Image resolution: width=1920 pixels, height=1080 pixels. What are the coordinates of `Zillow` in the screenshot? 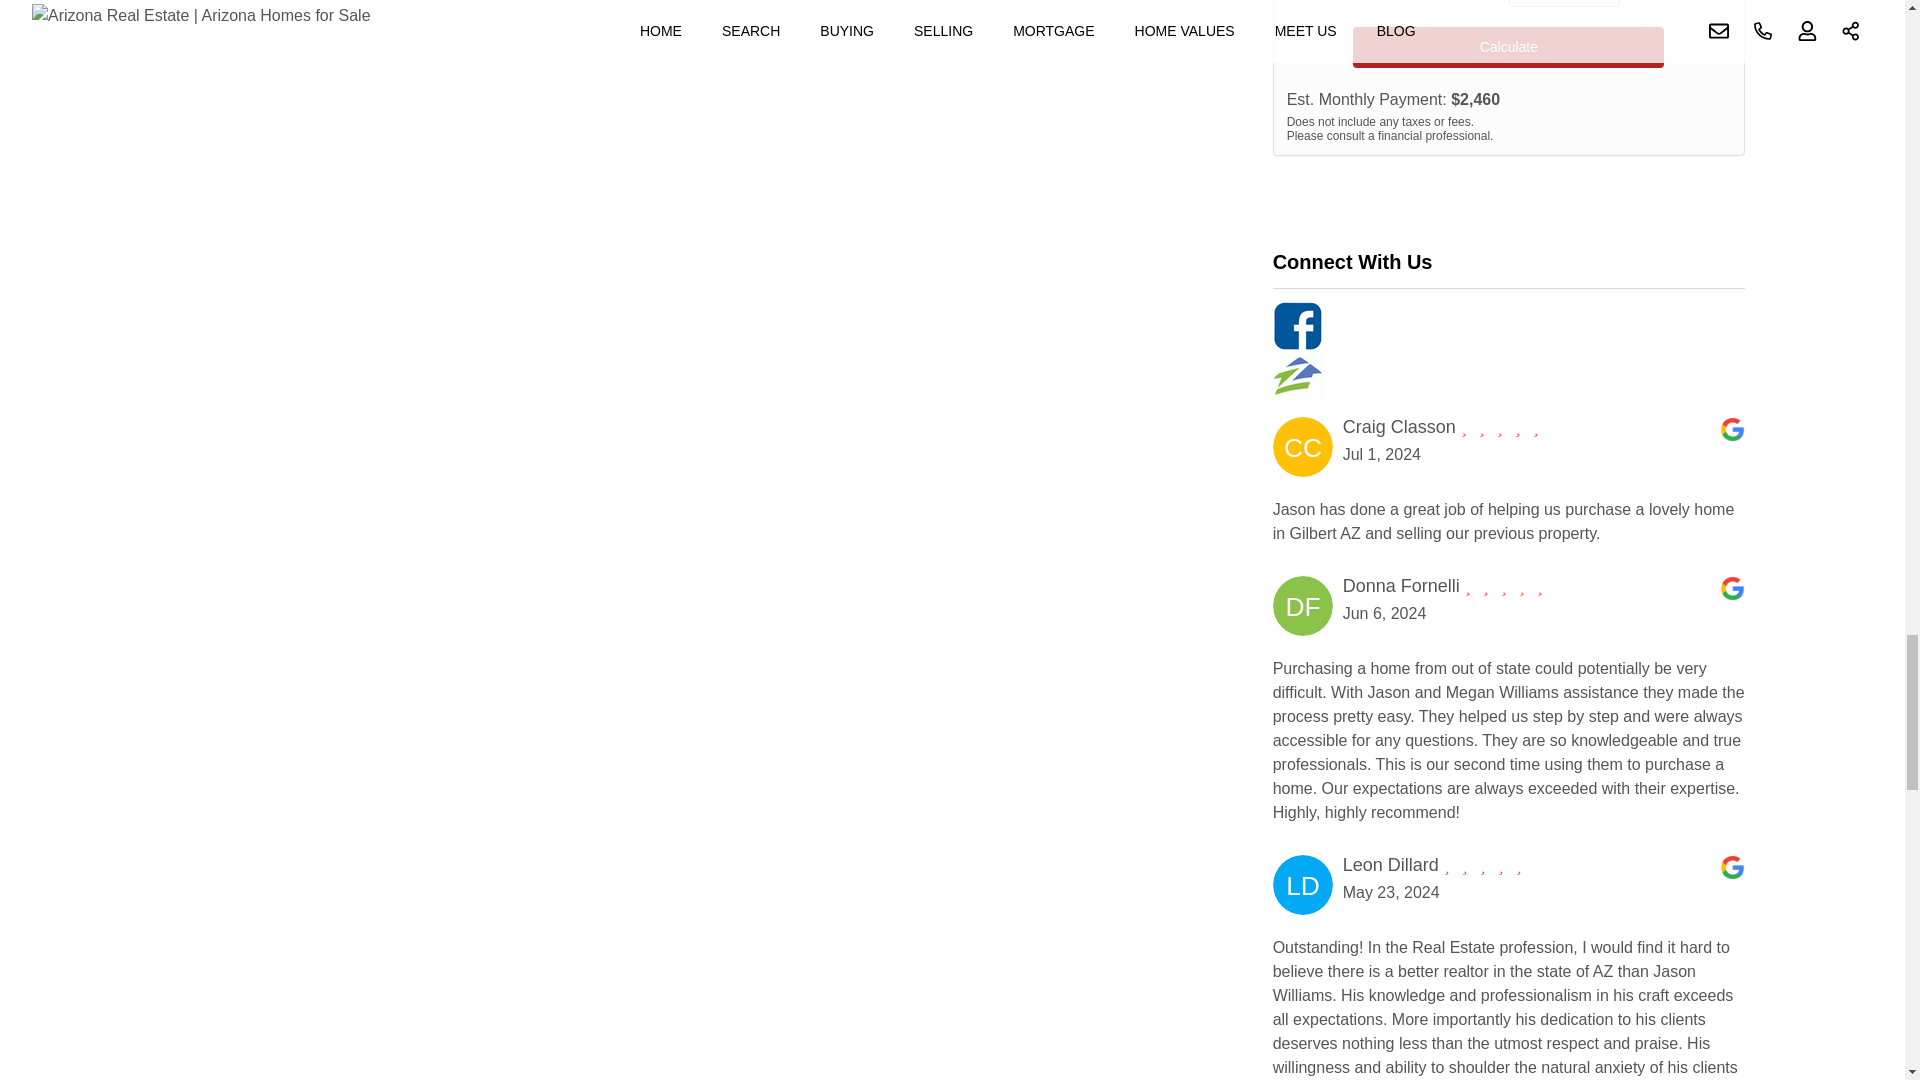 It's located at (1508, 376).